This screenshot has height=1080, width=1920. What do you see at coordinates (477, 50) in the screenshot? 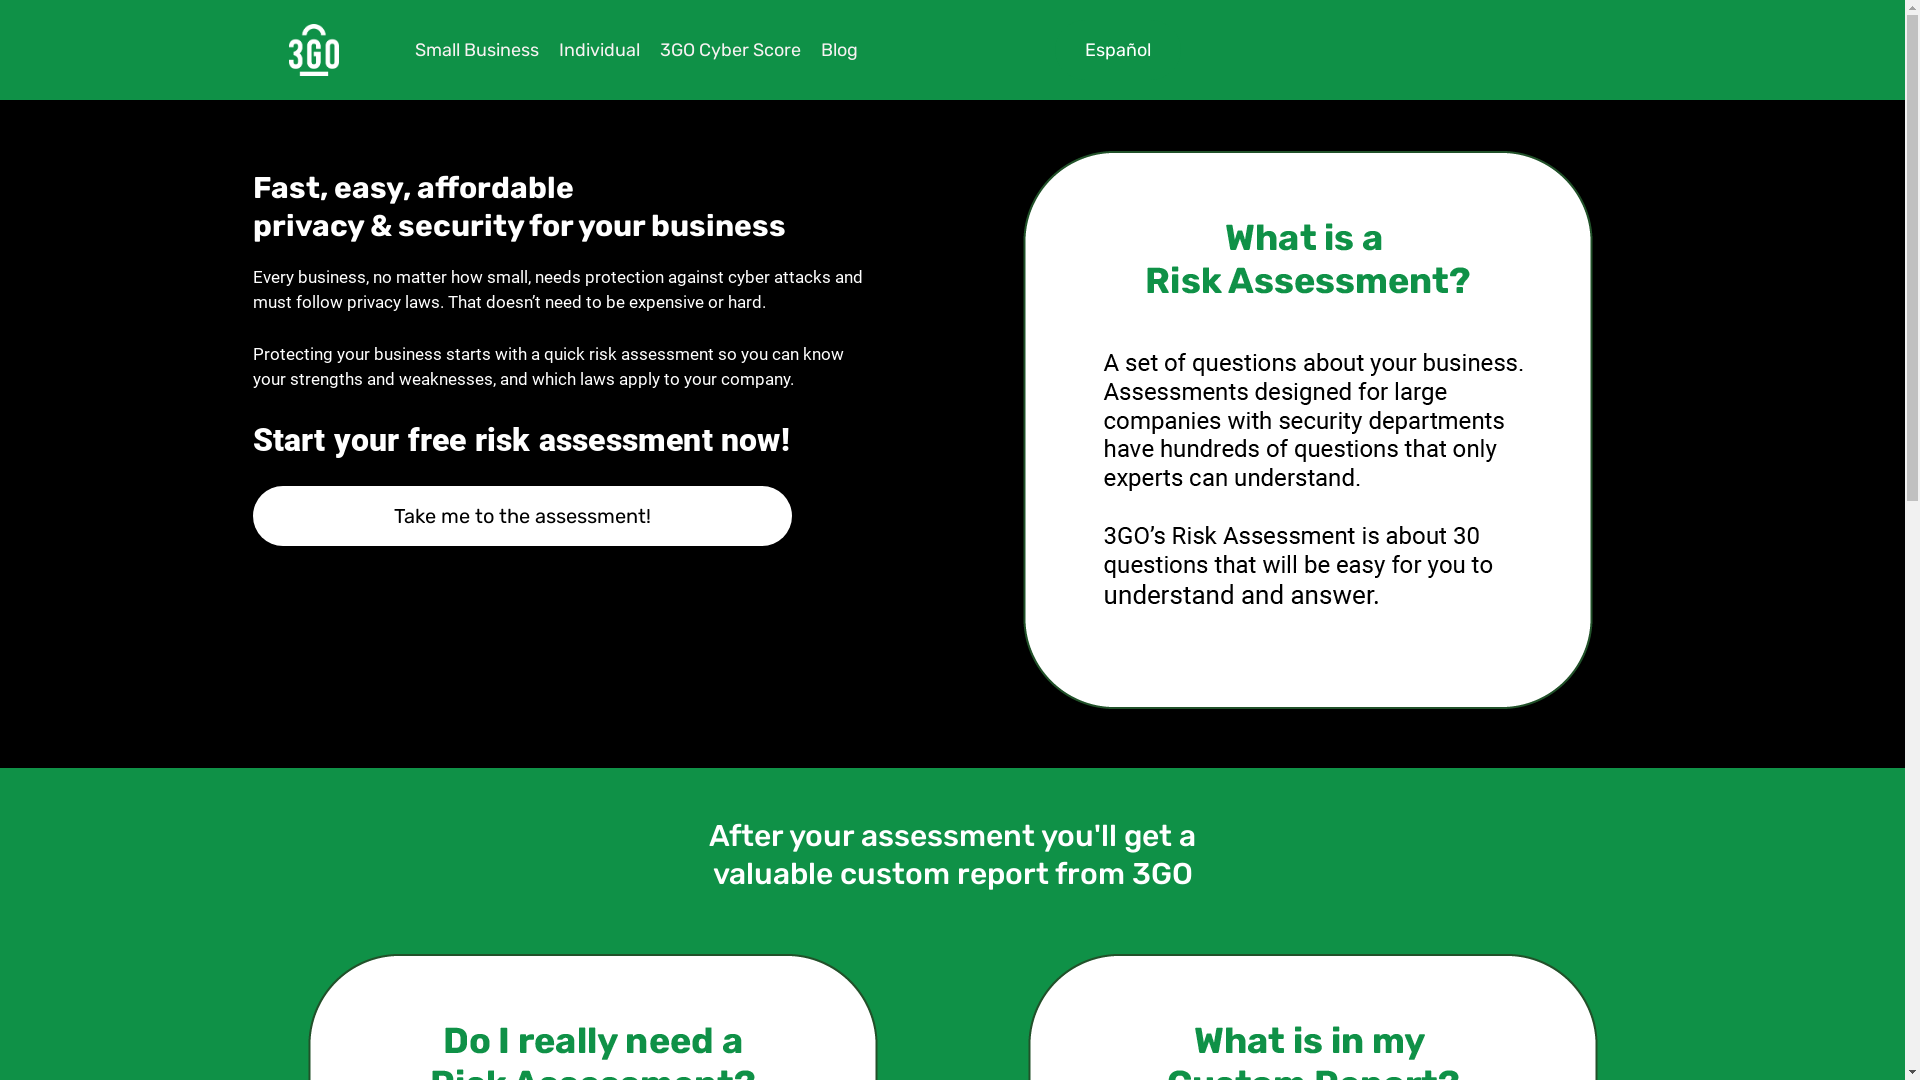
I see `Small Business` at bounding box center [477, 50].